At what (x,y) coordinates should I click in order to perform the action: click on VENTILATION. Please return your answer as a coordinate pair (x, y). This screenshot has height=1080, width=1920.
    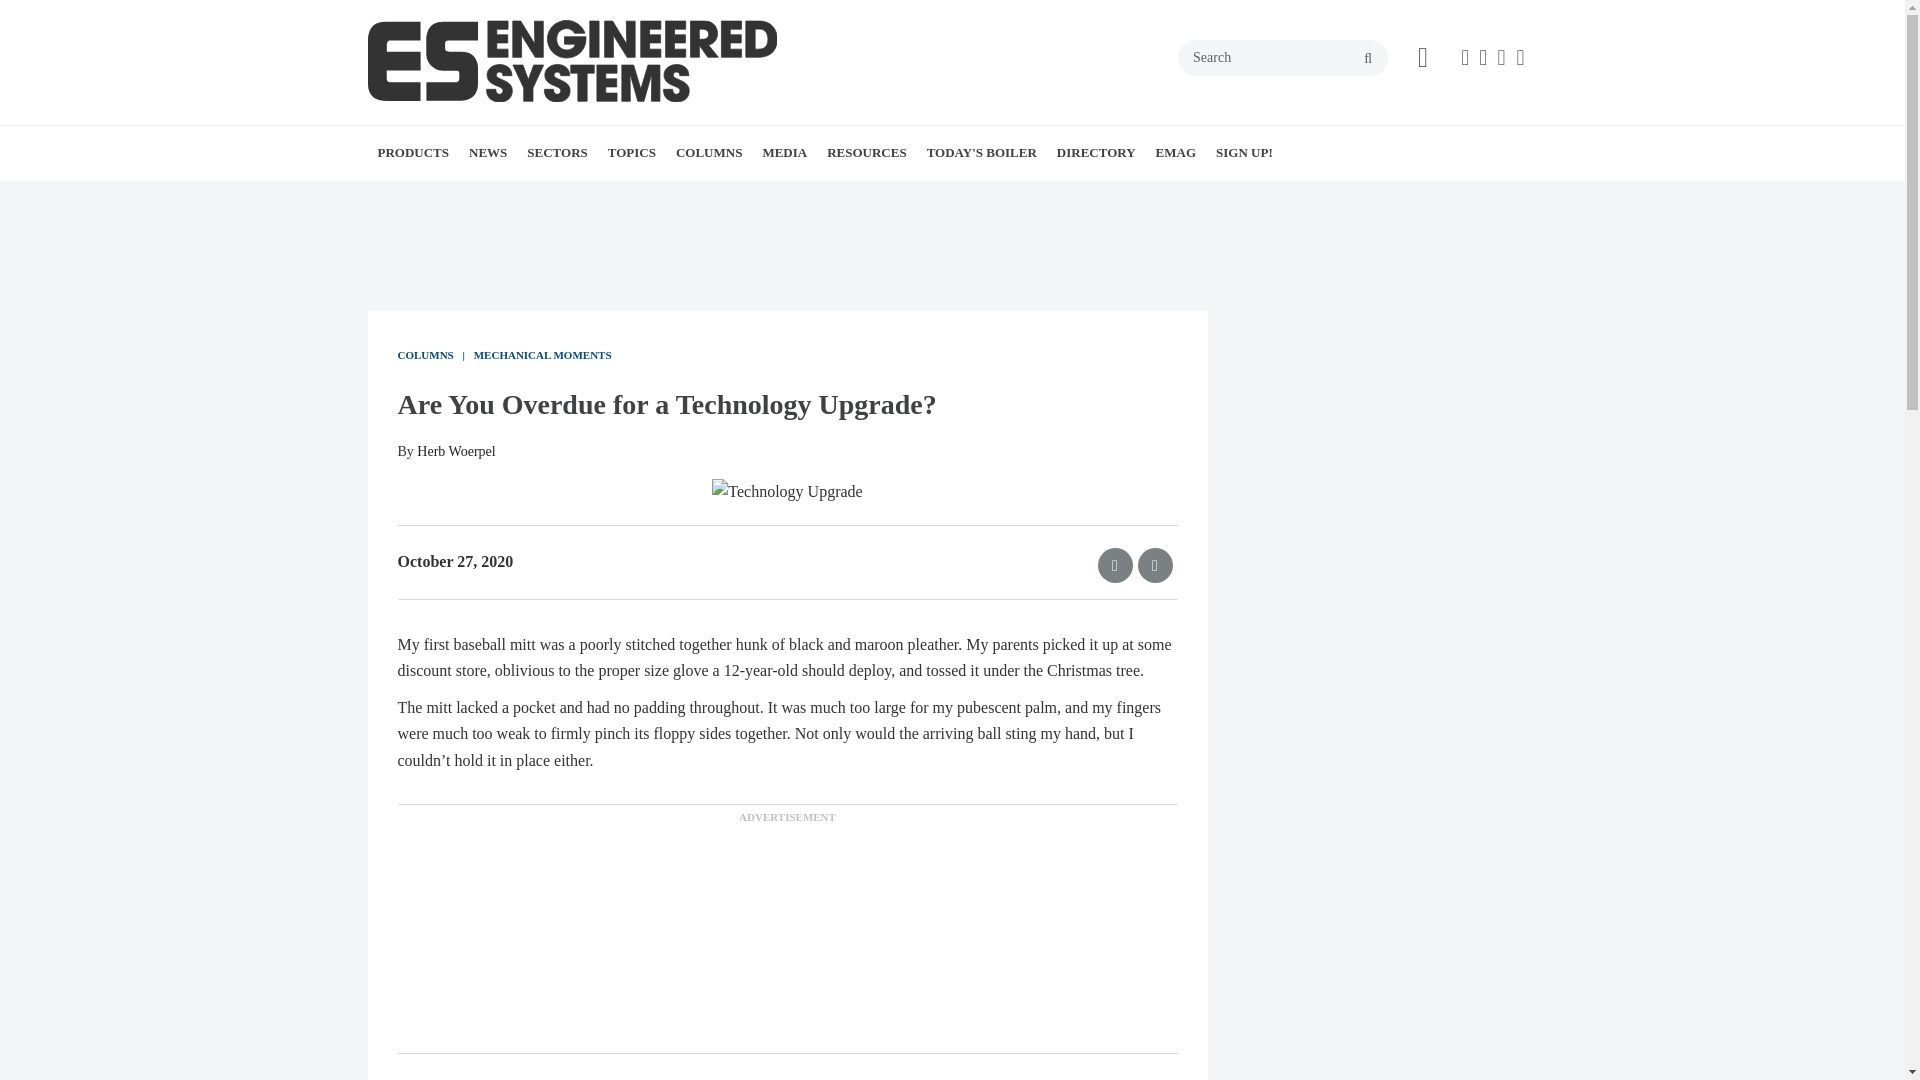
    Looking at the image, I should click on (781, 197).